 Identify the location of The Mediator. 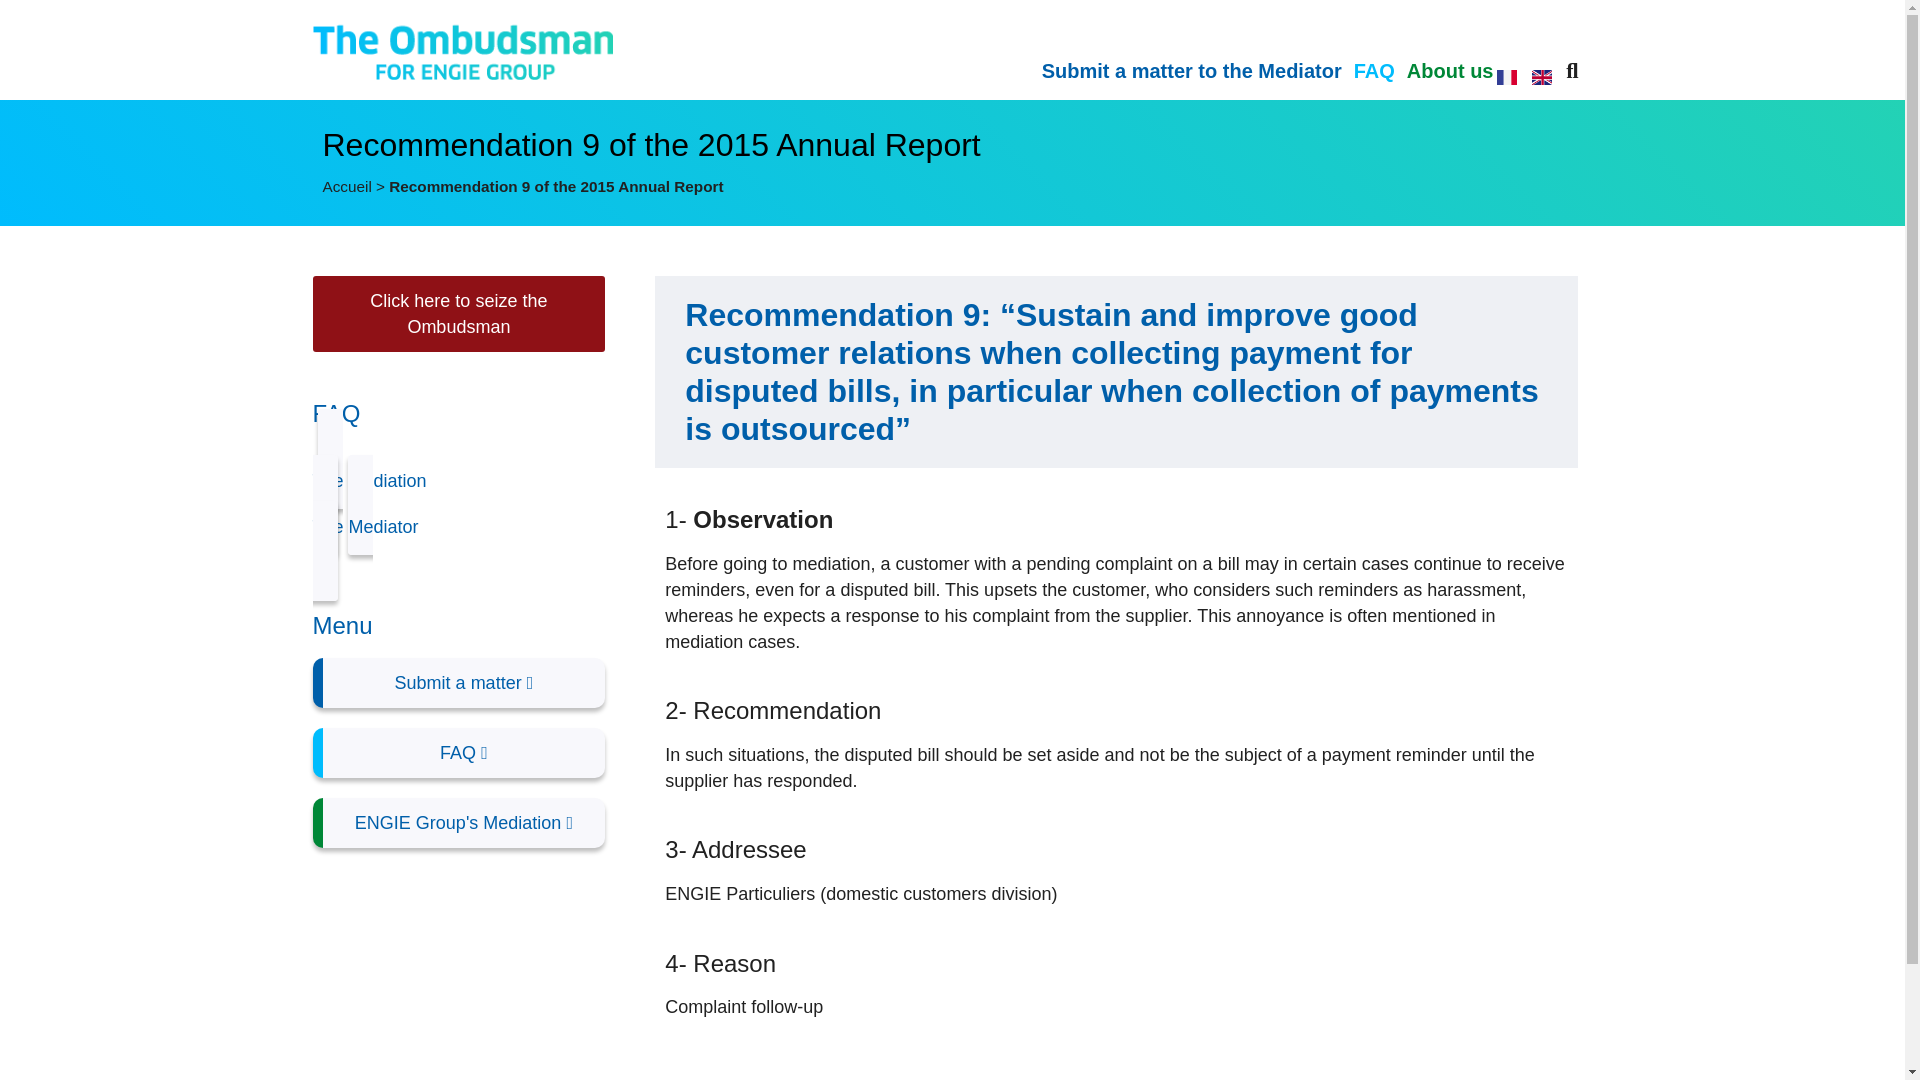
(458, 527).